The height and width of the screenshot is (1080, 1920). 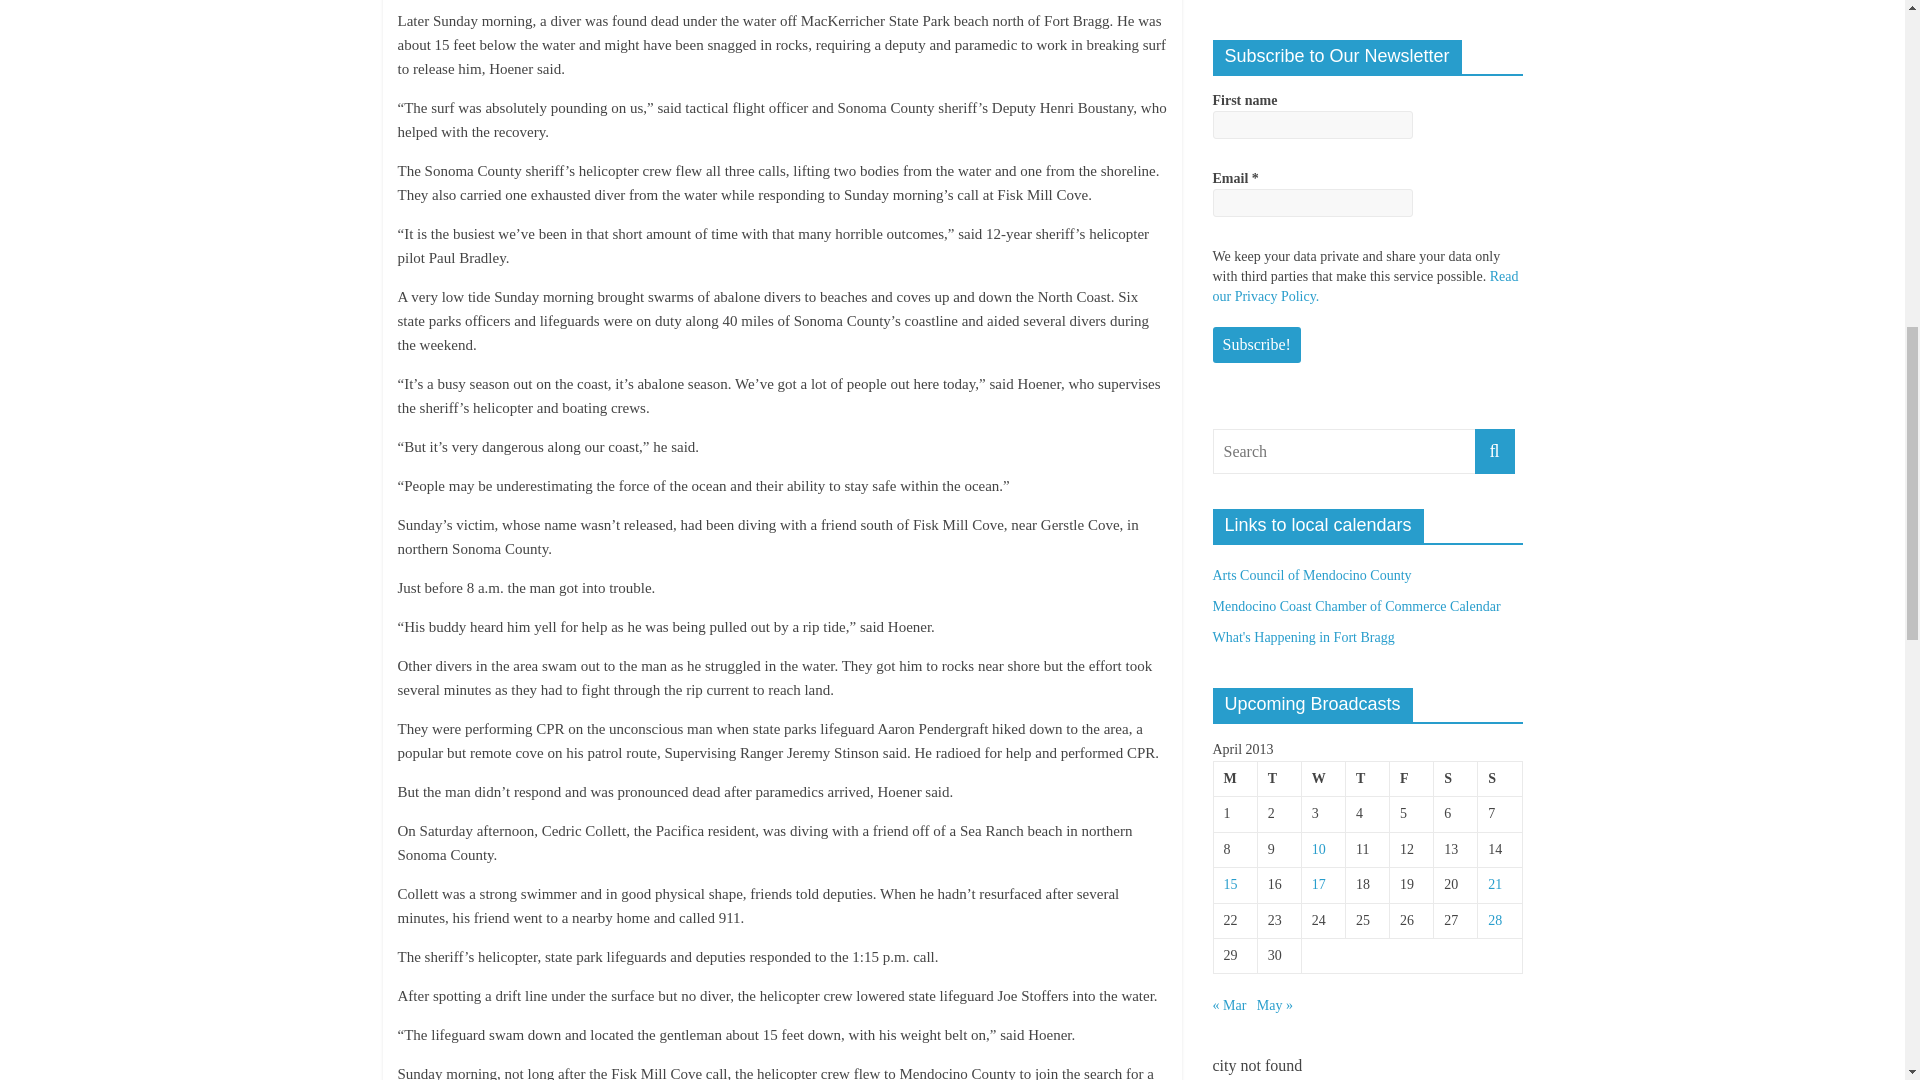 I want to click on Subscribe!, so click(x=1255, y=344).